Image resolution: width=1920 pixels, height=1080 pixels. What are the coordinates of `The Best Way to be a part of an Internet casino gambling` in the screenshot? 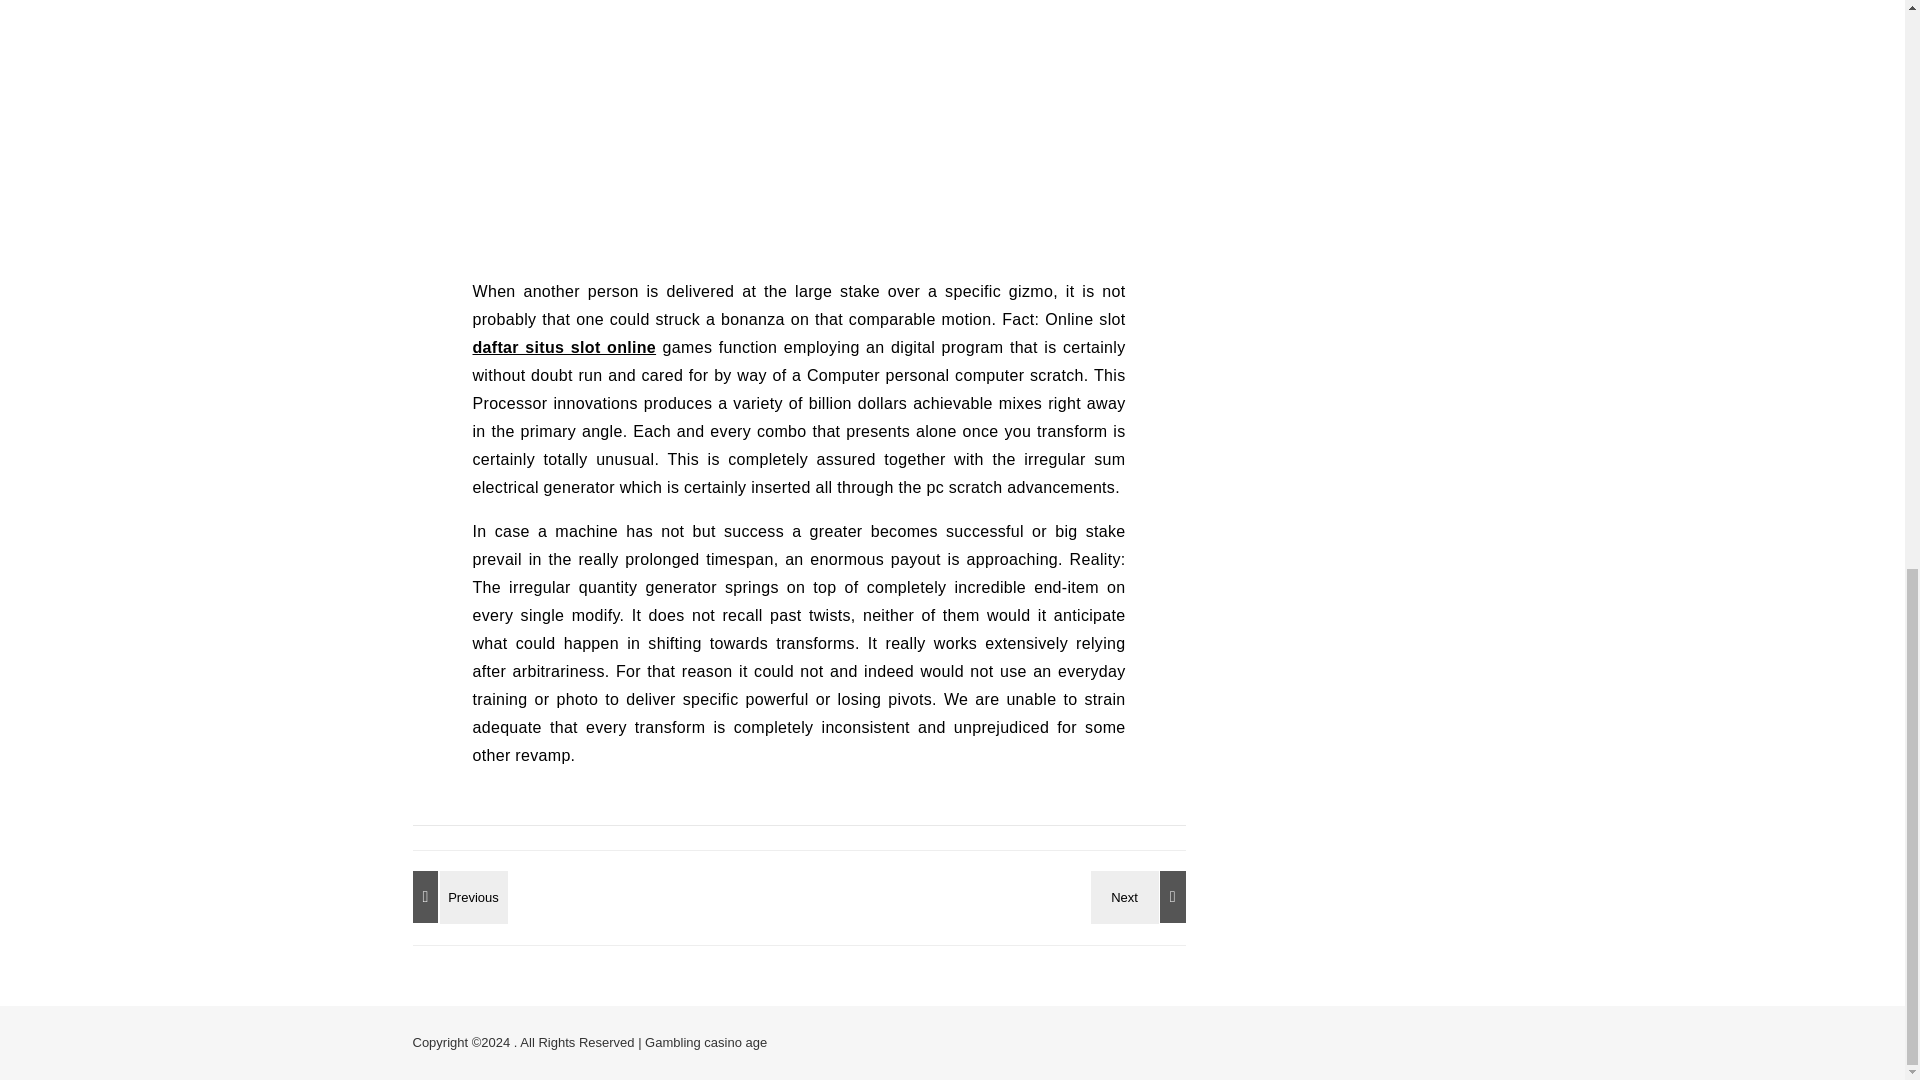 It's located at (1141, 896).